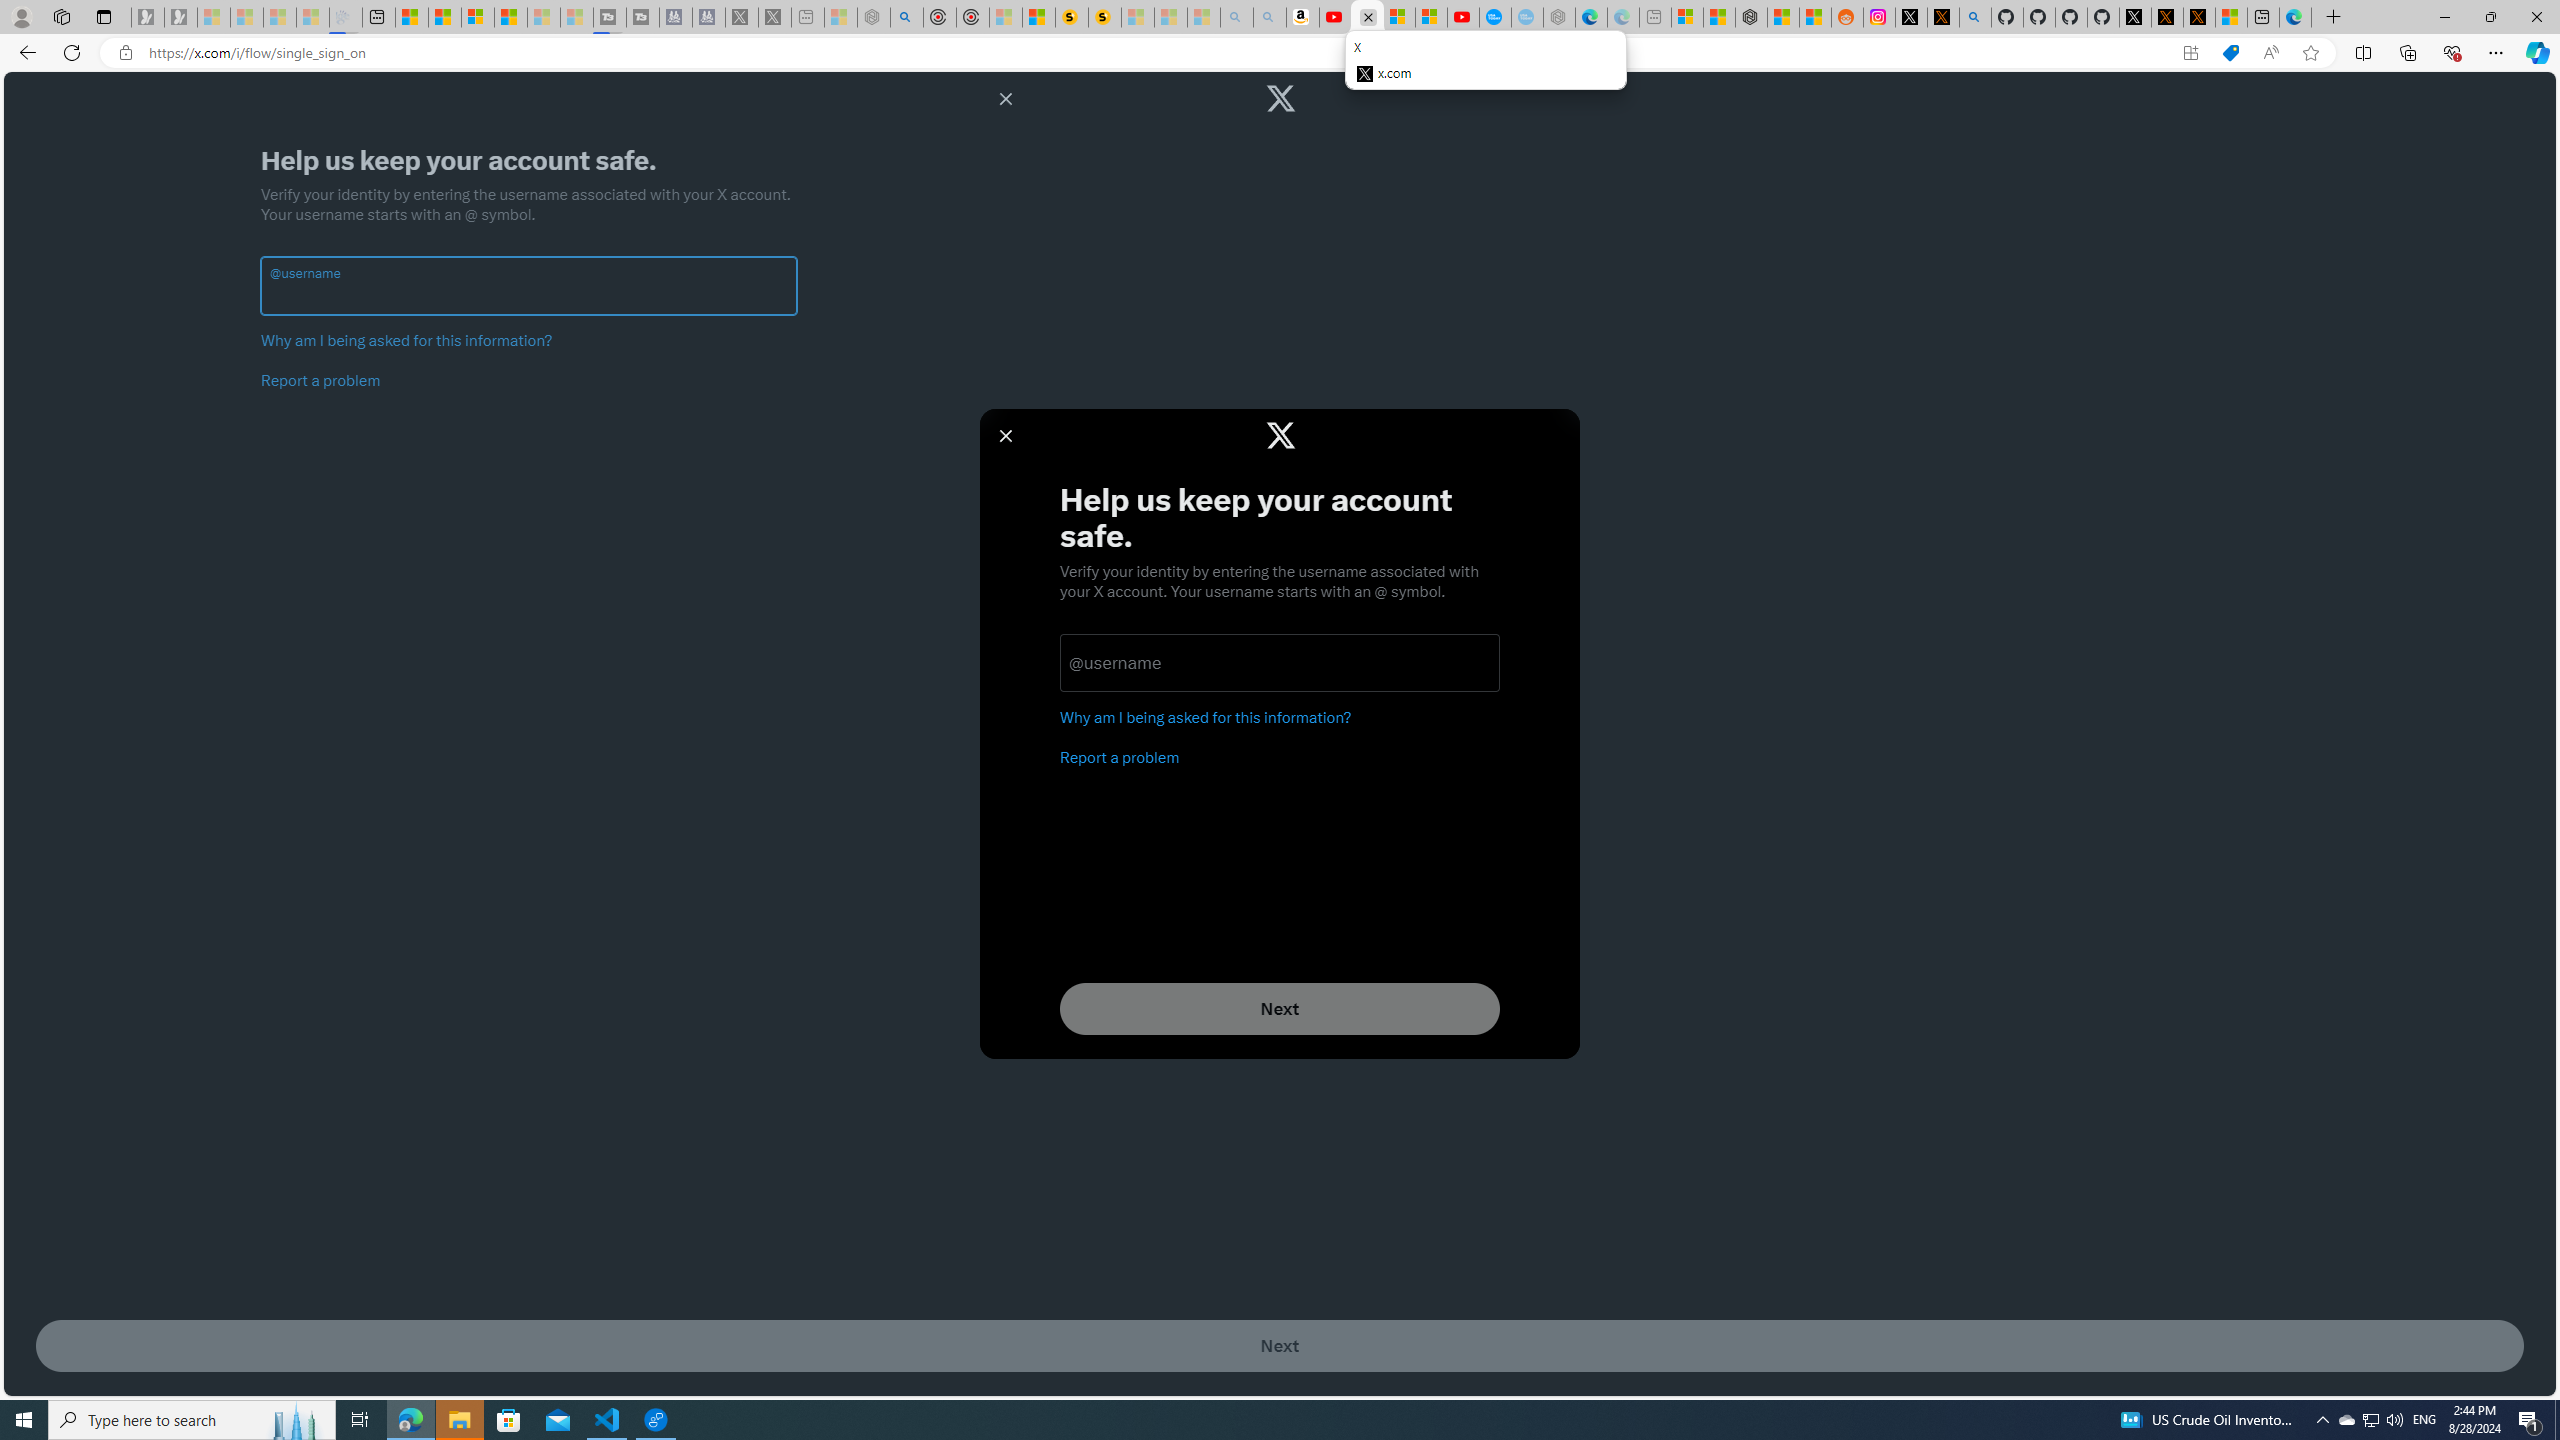  Describe the element at coordinates (610, 17) in the screenshot. I see `Streaming Coverage | T3 - Sleeping` at that location.